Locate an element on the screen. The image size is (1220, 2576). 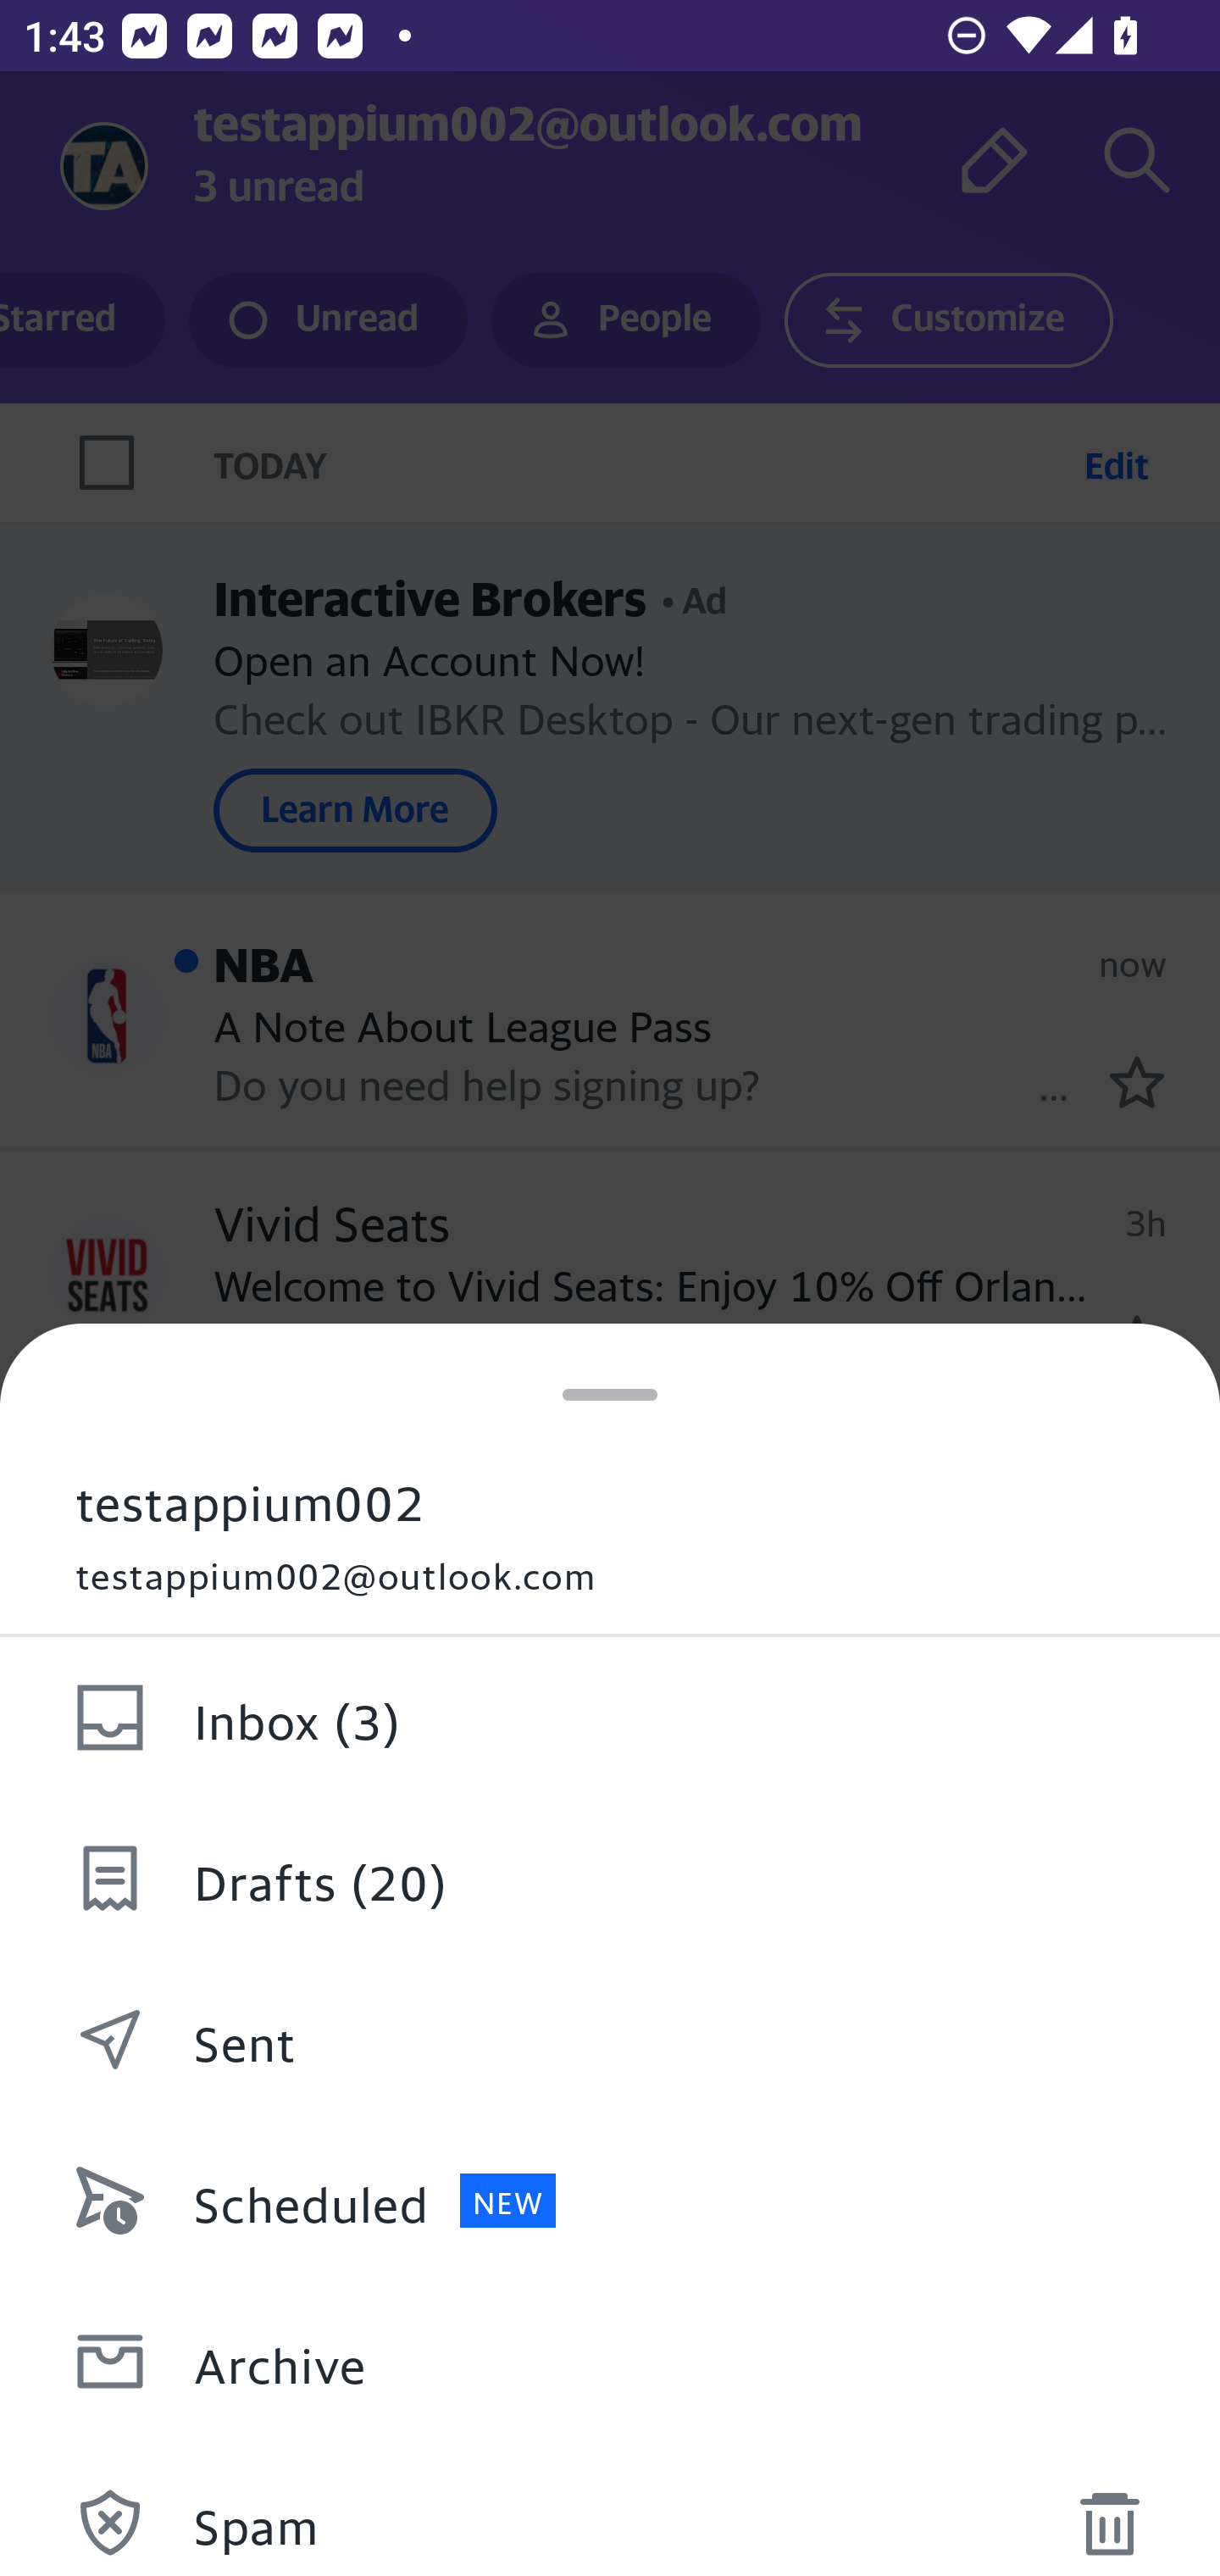
Scheduled NEW is located at coordinates (610, 2201).